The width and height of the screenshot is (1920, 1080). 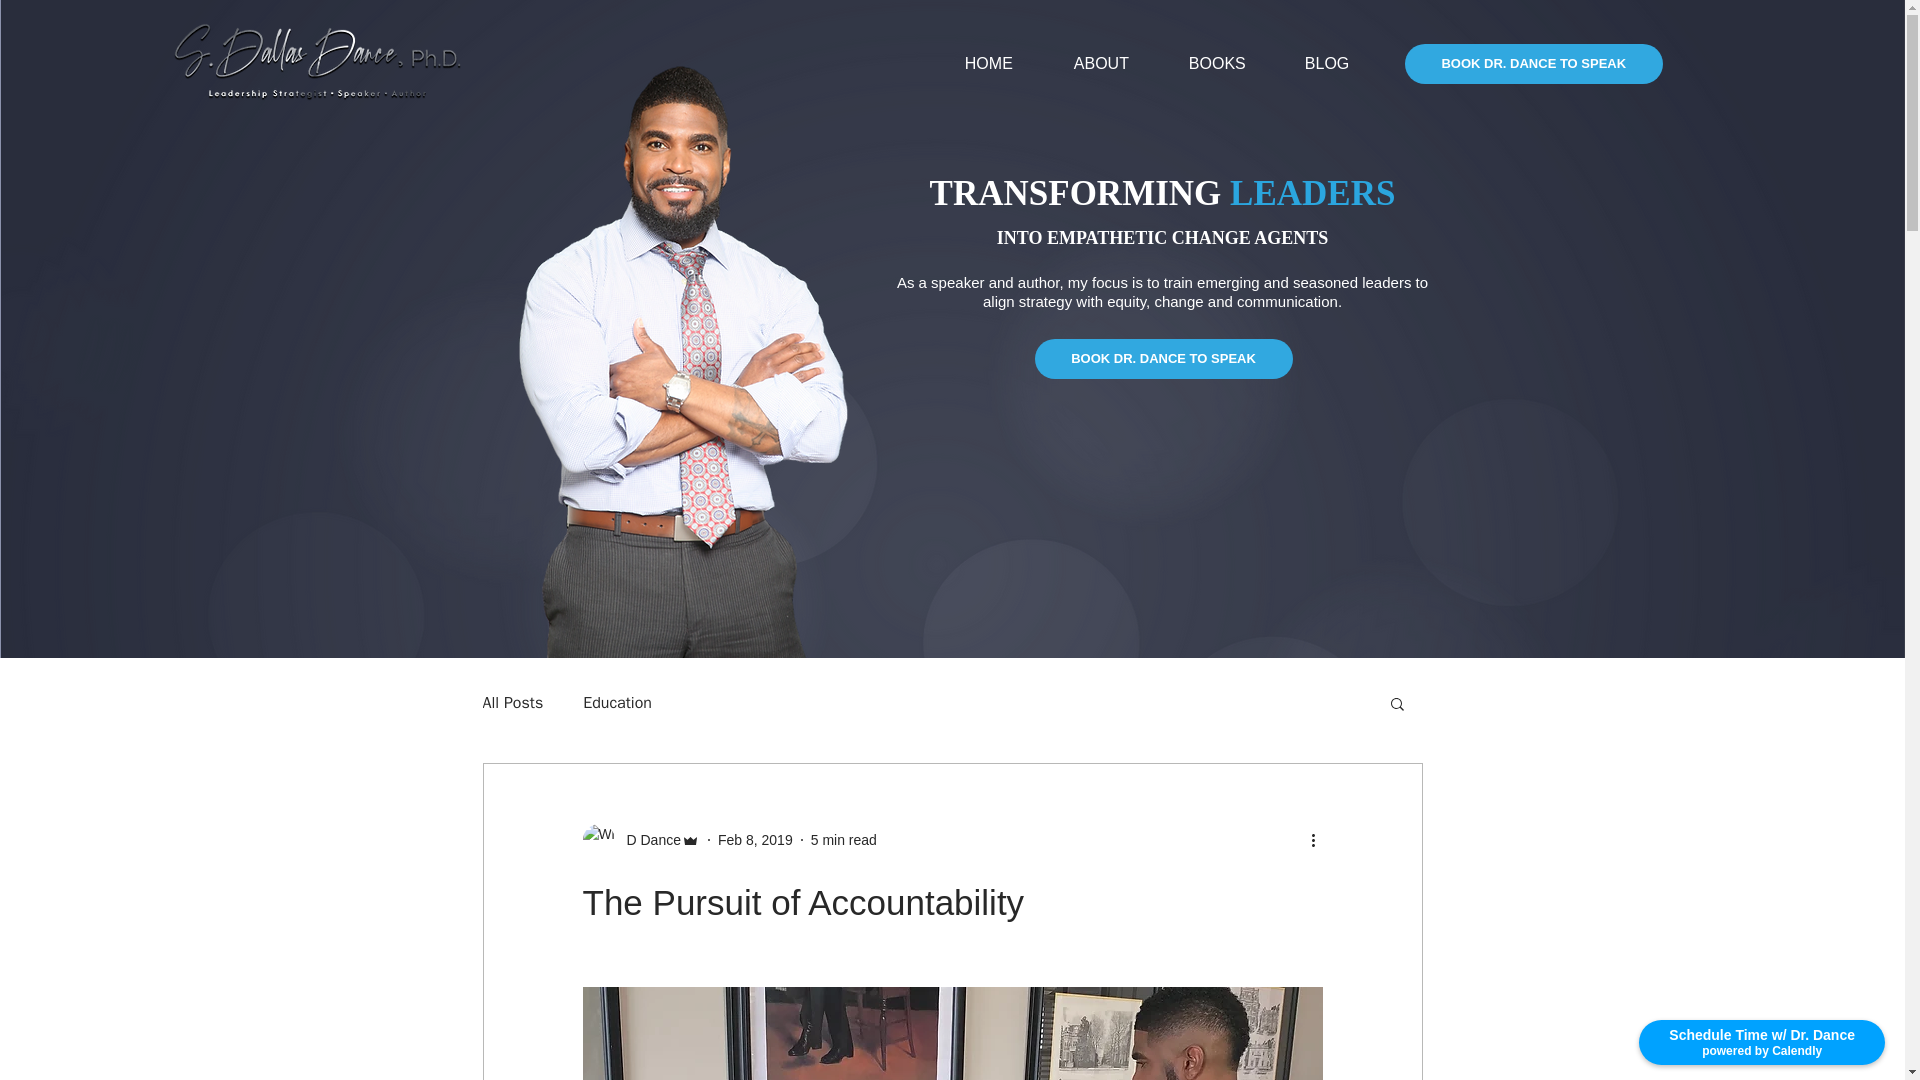 What do you see at coordinates (618, 703) in the screenshot?
I see `Education` at bounding box center [618, 703].